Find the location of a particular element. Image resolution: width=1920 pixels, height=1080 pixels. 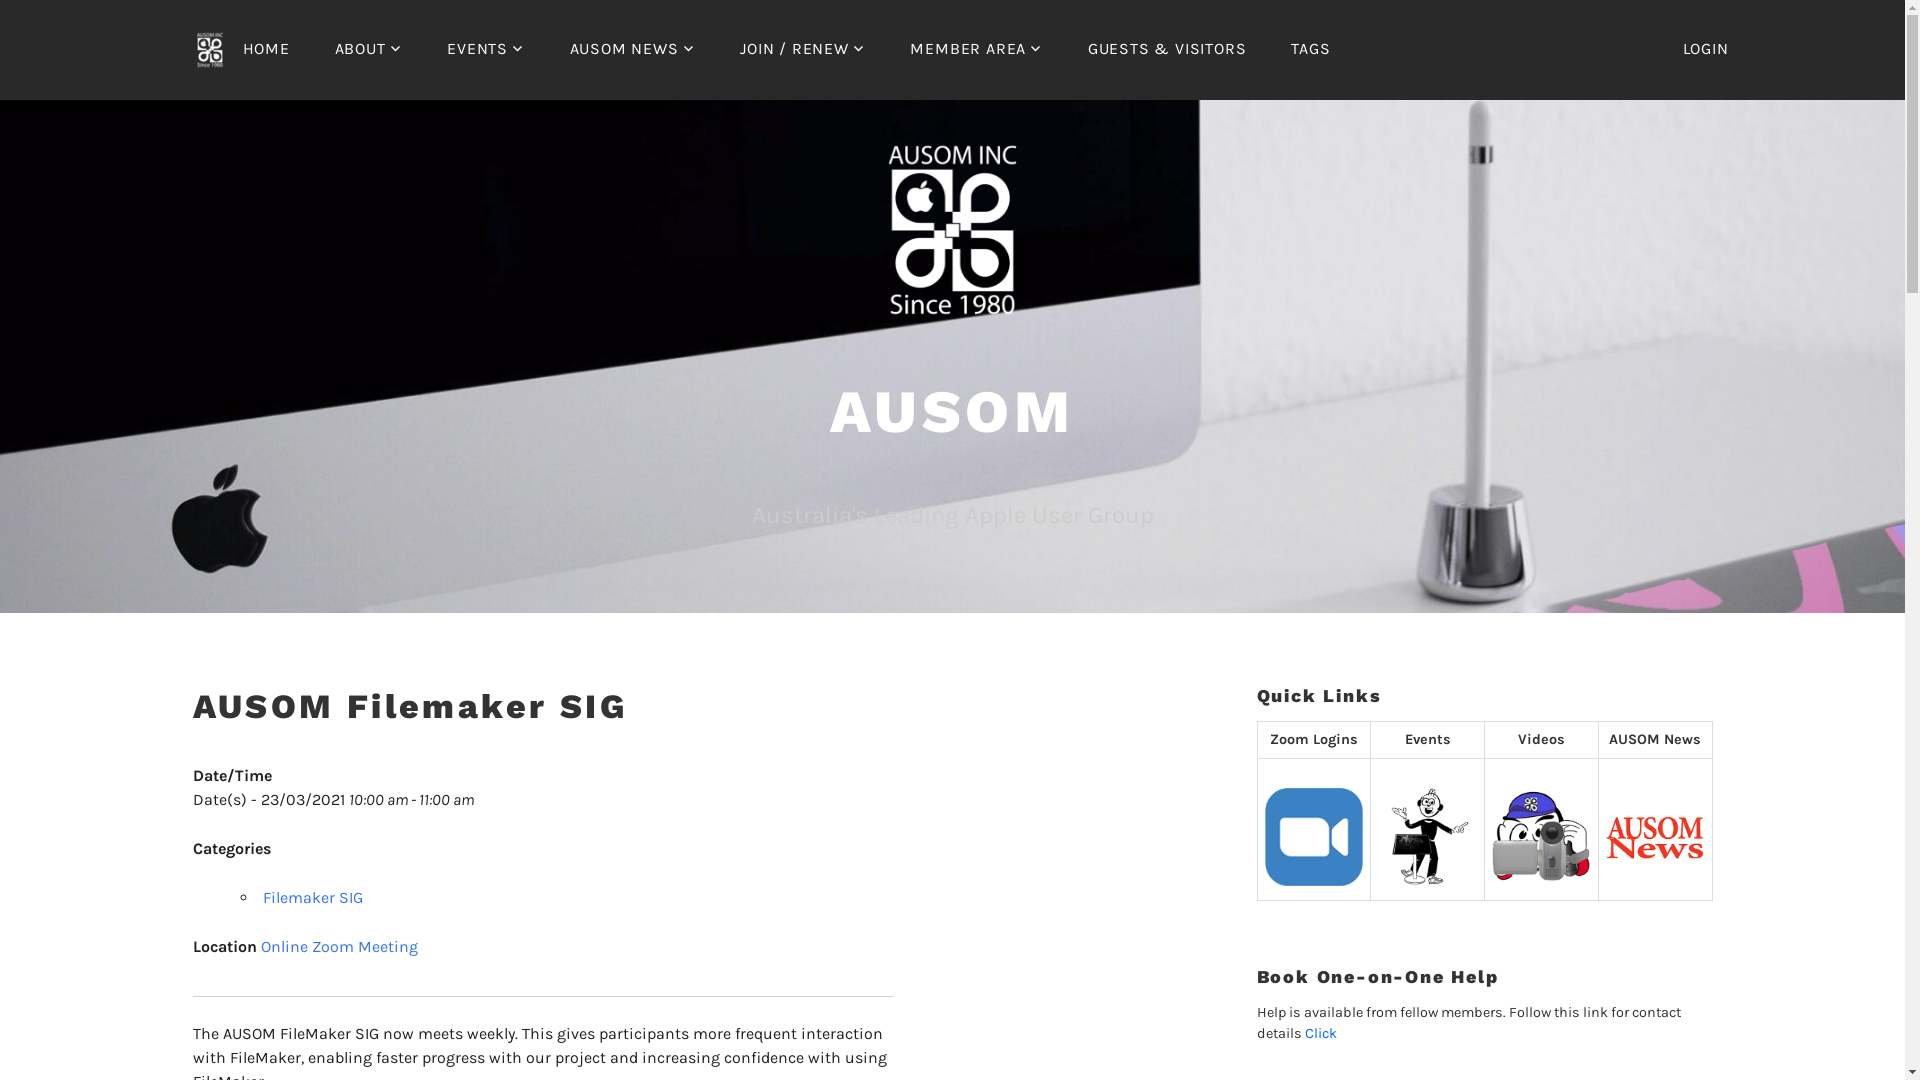

JOIN / RENEW is located at coordinates (802, 49).